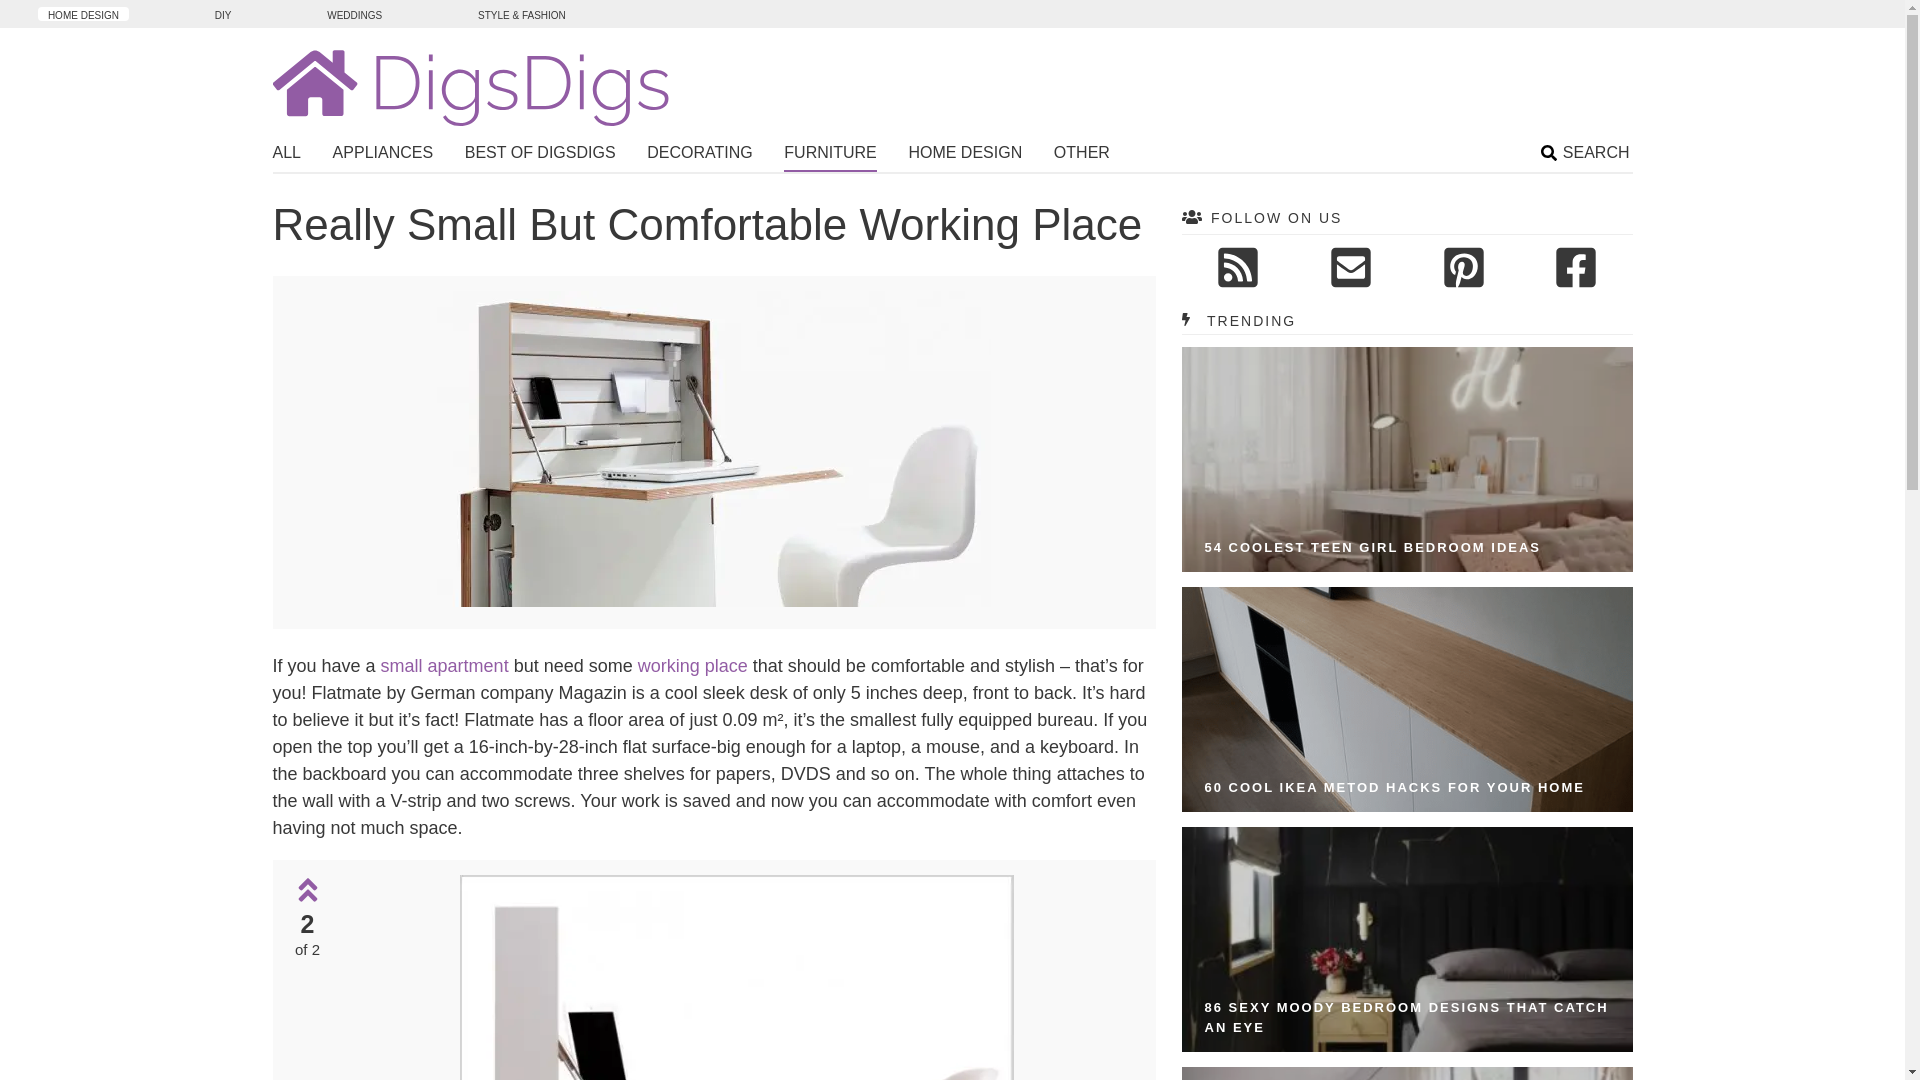 This screenshot has height=1080, width=1920. What do you see at coordinates (382, 155) in the screenshot?
I see `APPLIANCES` at bounding box center [382, 155].